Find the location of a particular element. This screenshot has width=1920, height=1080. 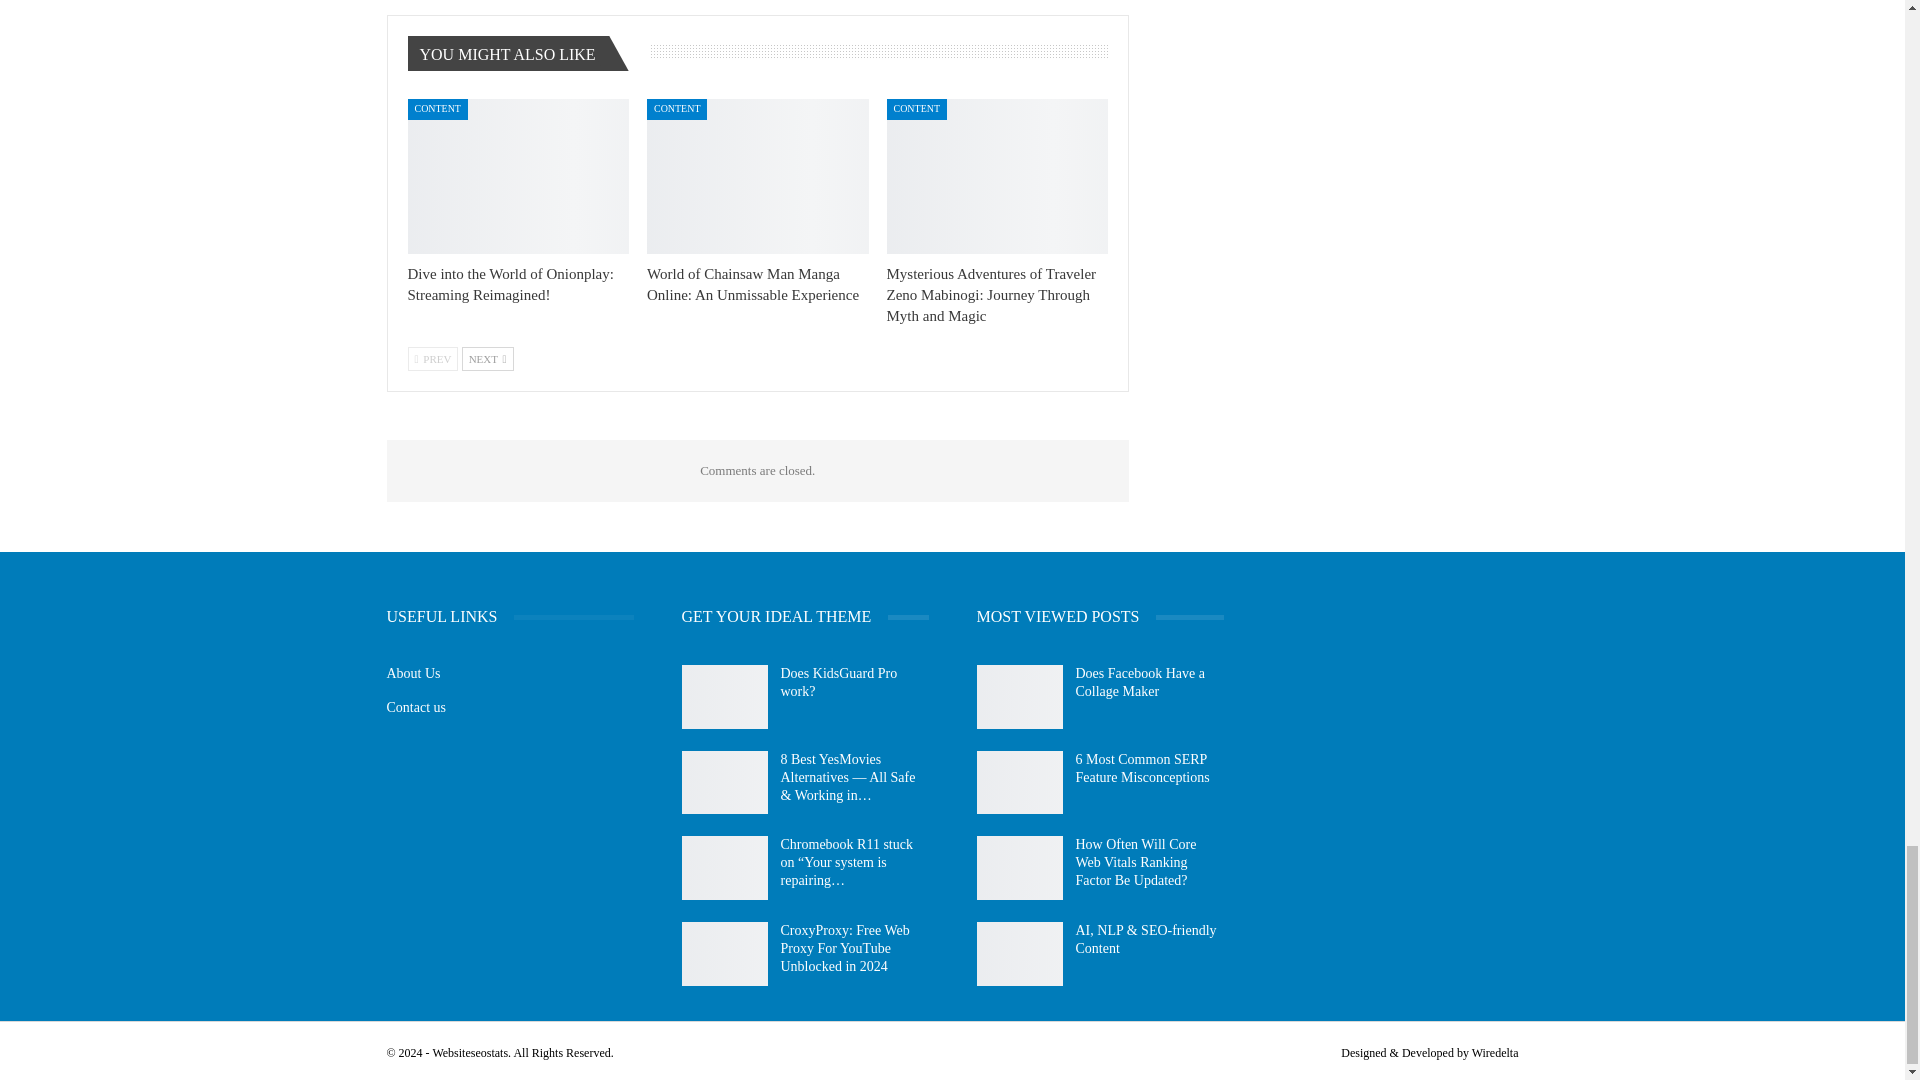

YOU MIGHT ALSO LIKE is located at coordinates (514, 54).